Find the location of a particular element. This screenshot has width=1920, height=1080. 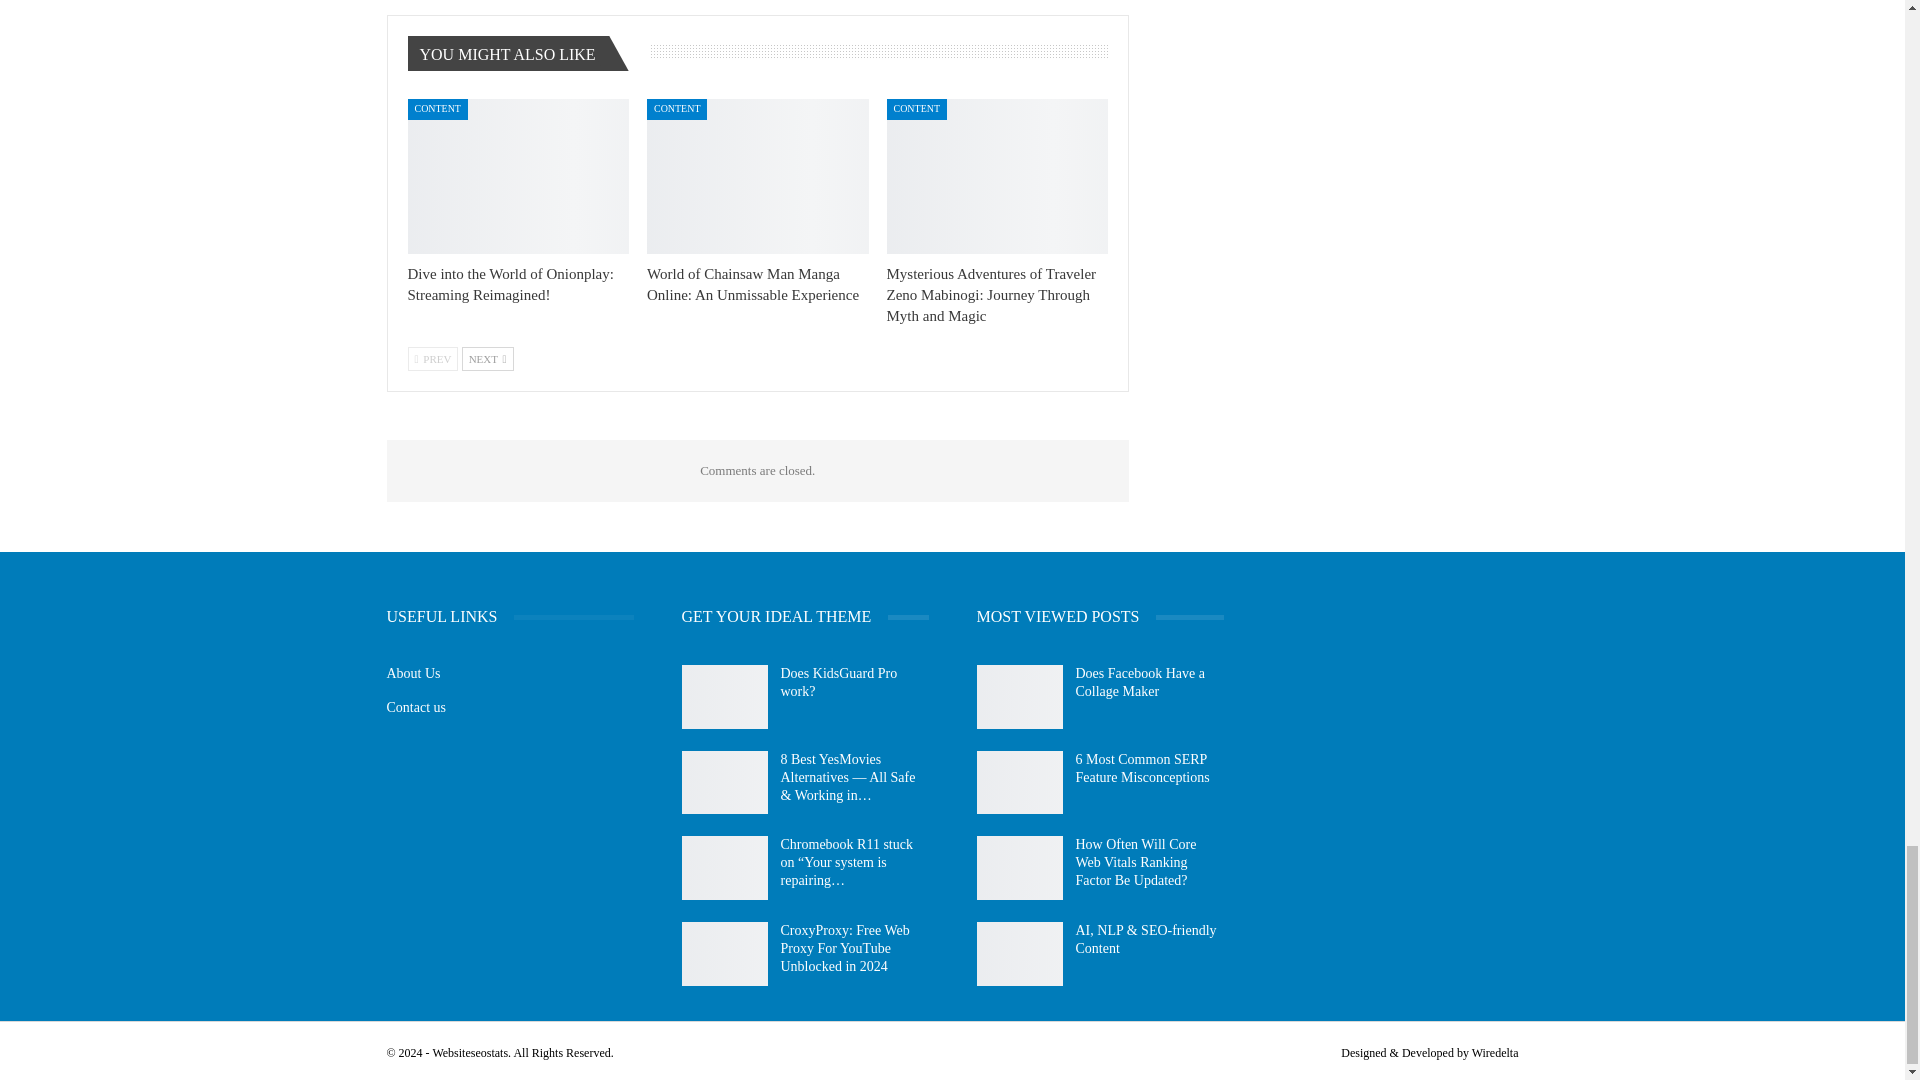

YOU MIGHT ALSO LIKE is located at coordinates (514, 54).